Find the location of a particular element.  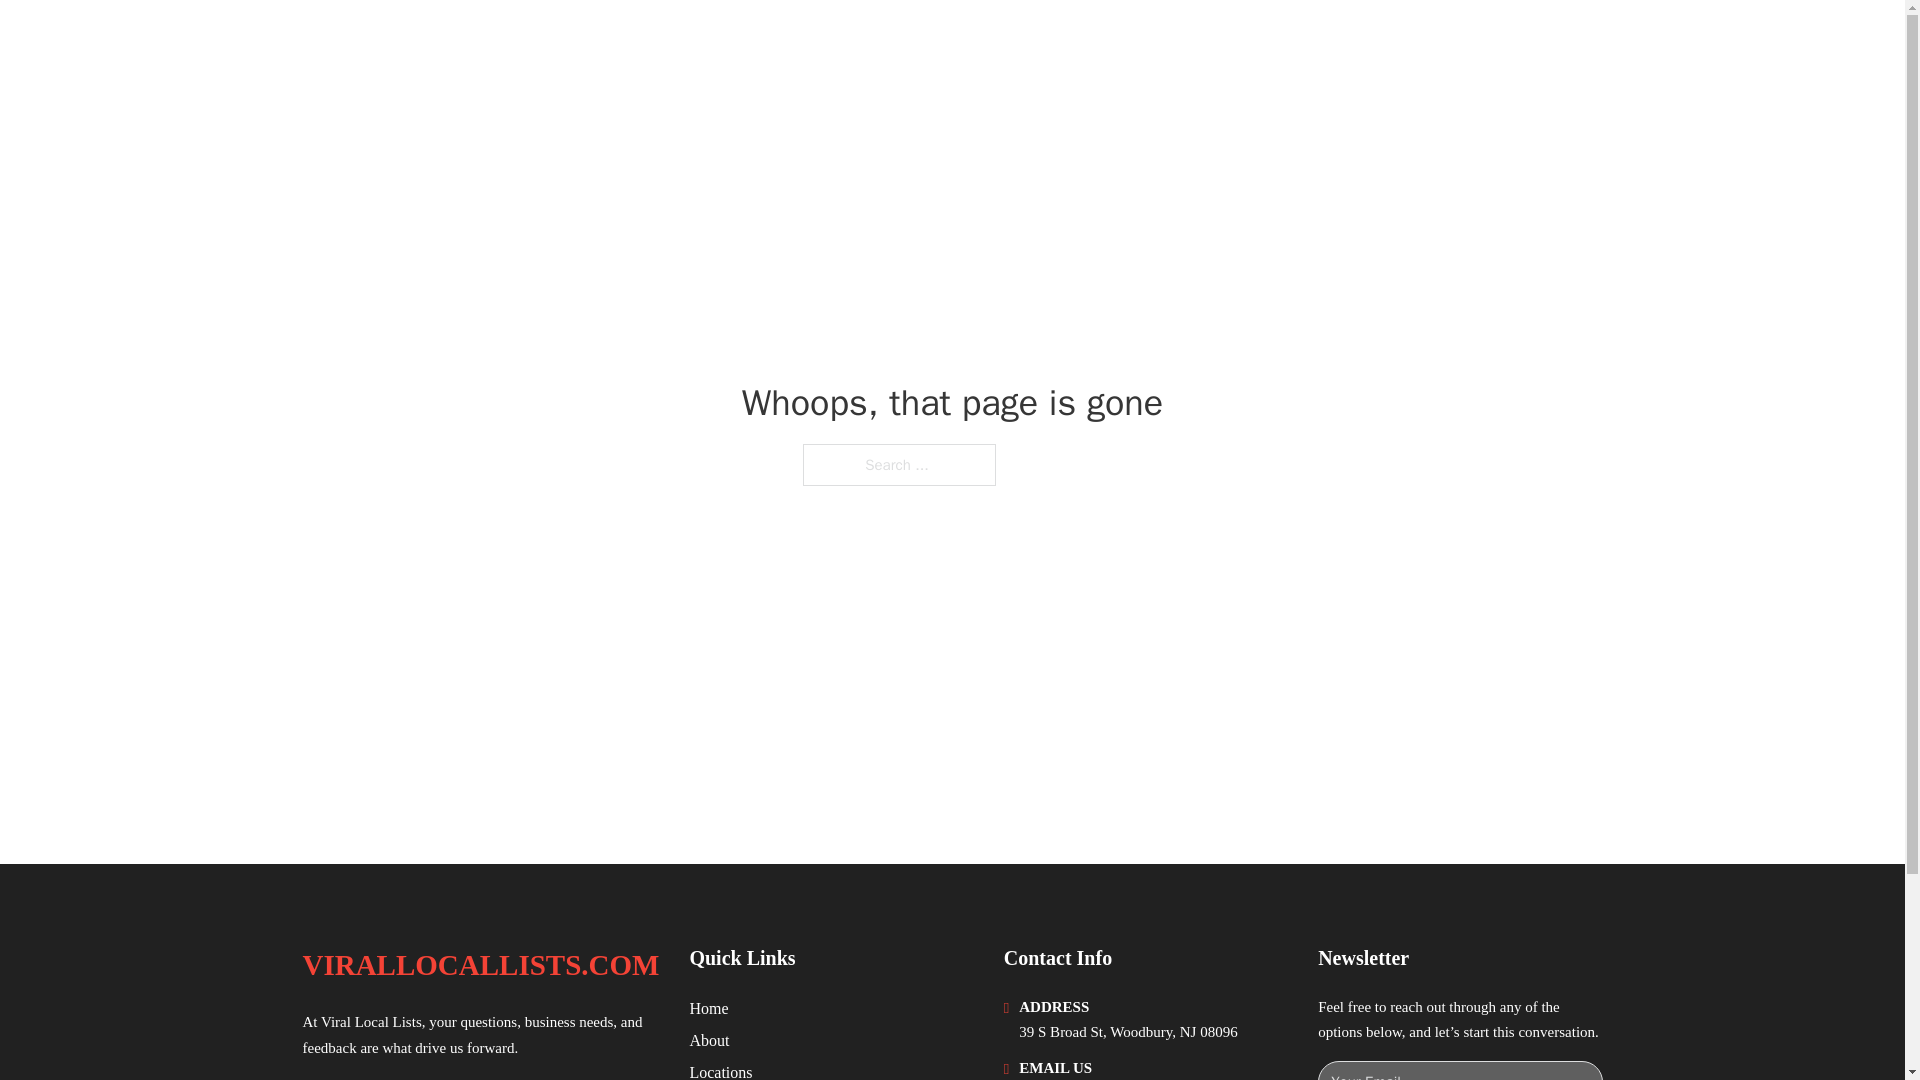

VIRALLOCALLISTS.COM is located at coordinates (480, 965).